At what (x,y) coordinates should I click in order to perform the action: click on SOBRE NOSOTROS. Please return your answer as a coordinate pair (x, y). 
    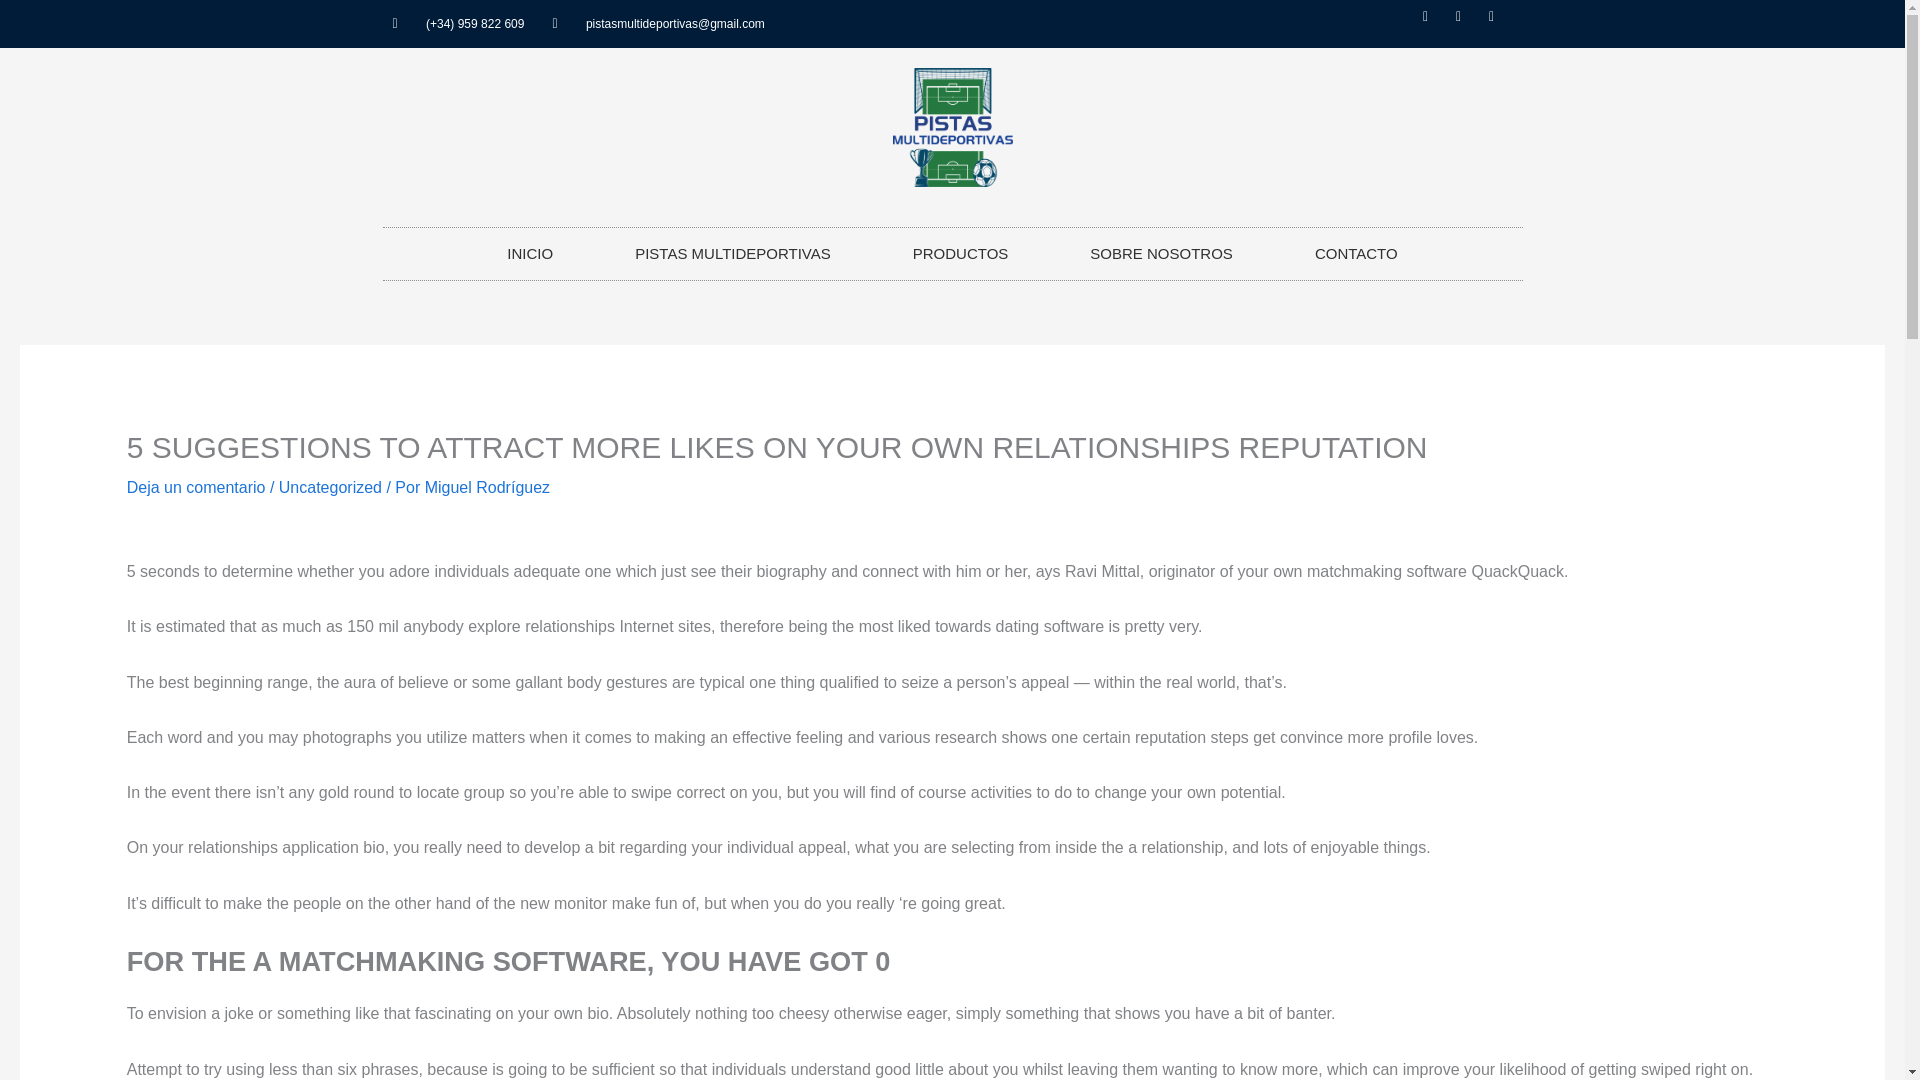
    Looking at the image, I should click on (1161, 253).